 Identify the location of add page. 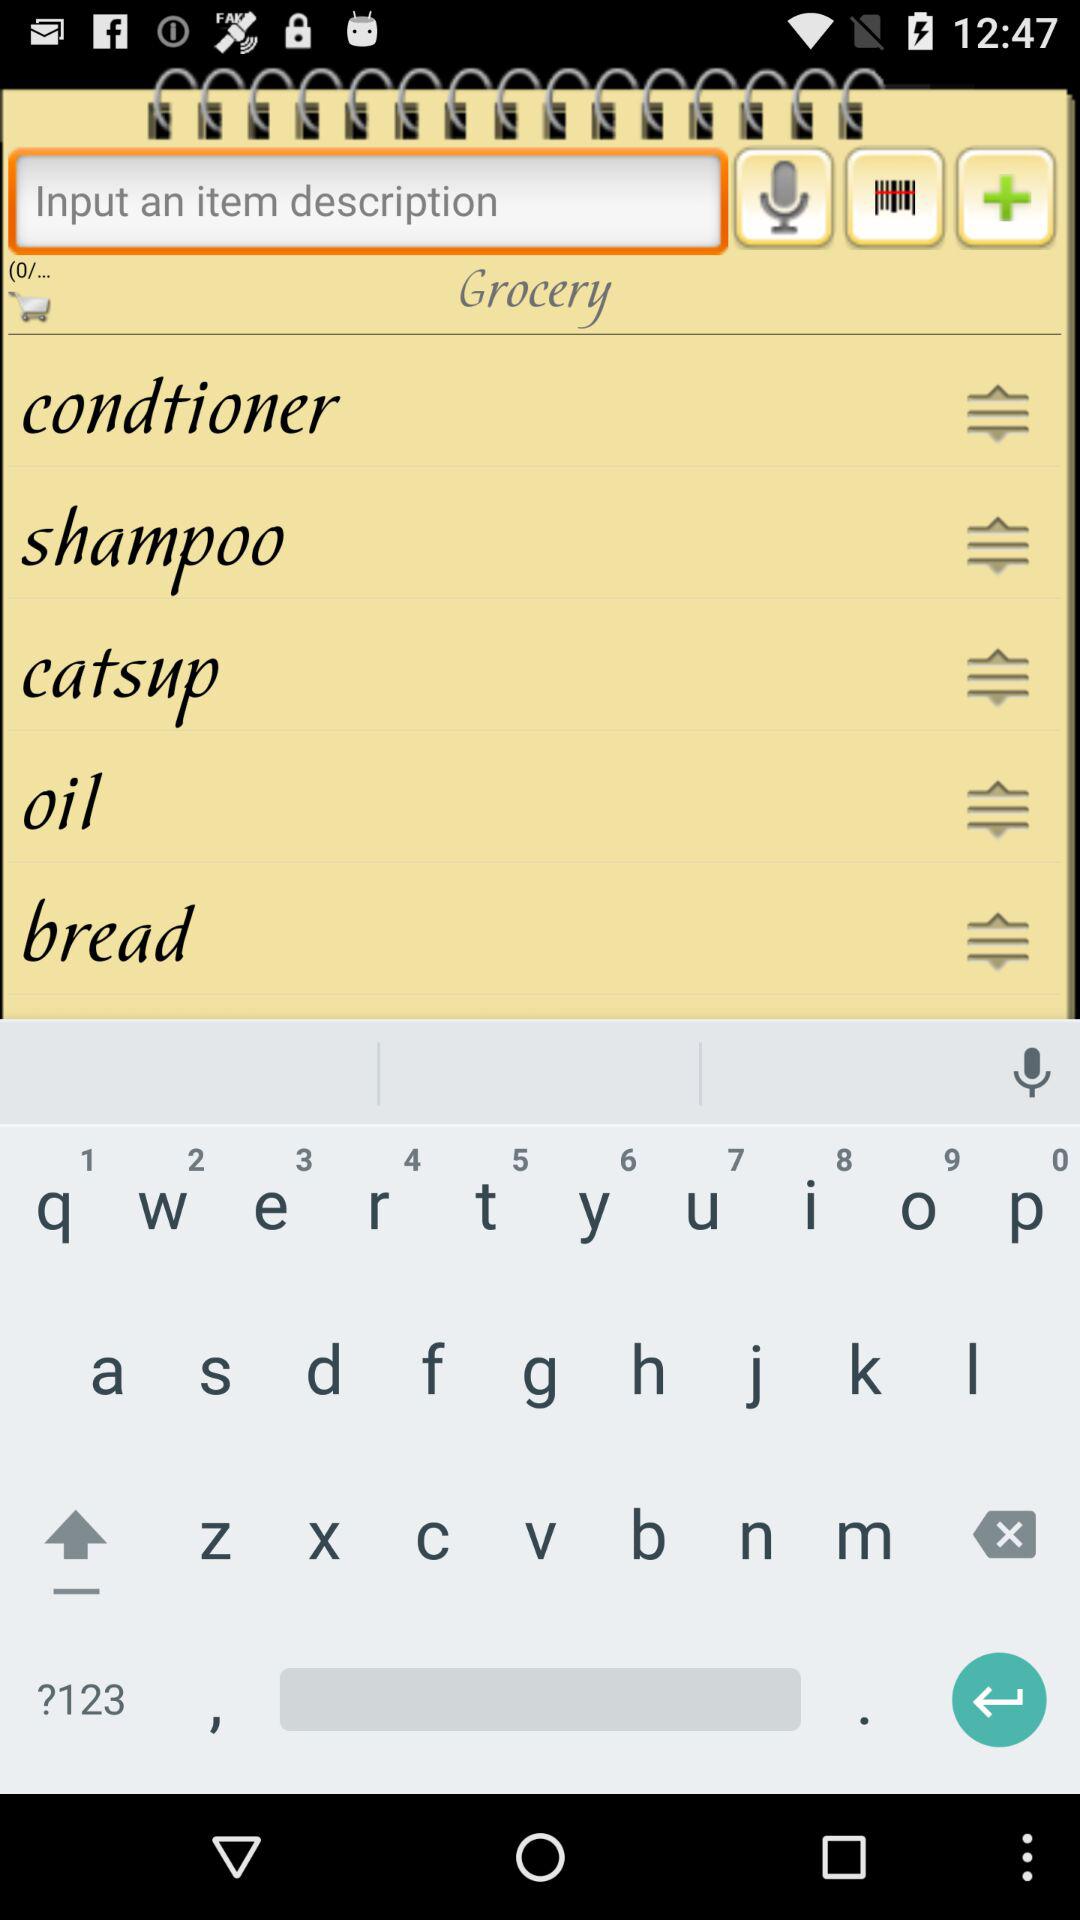
(1006, 196).